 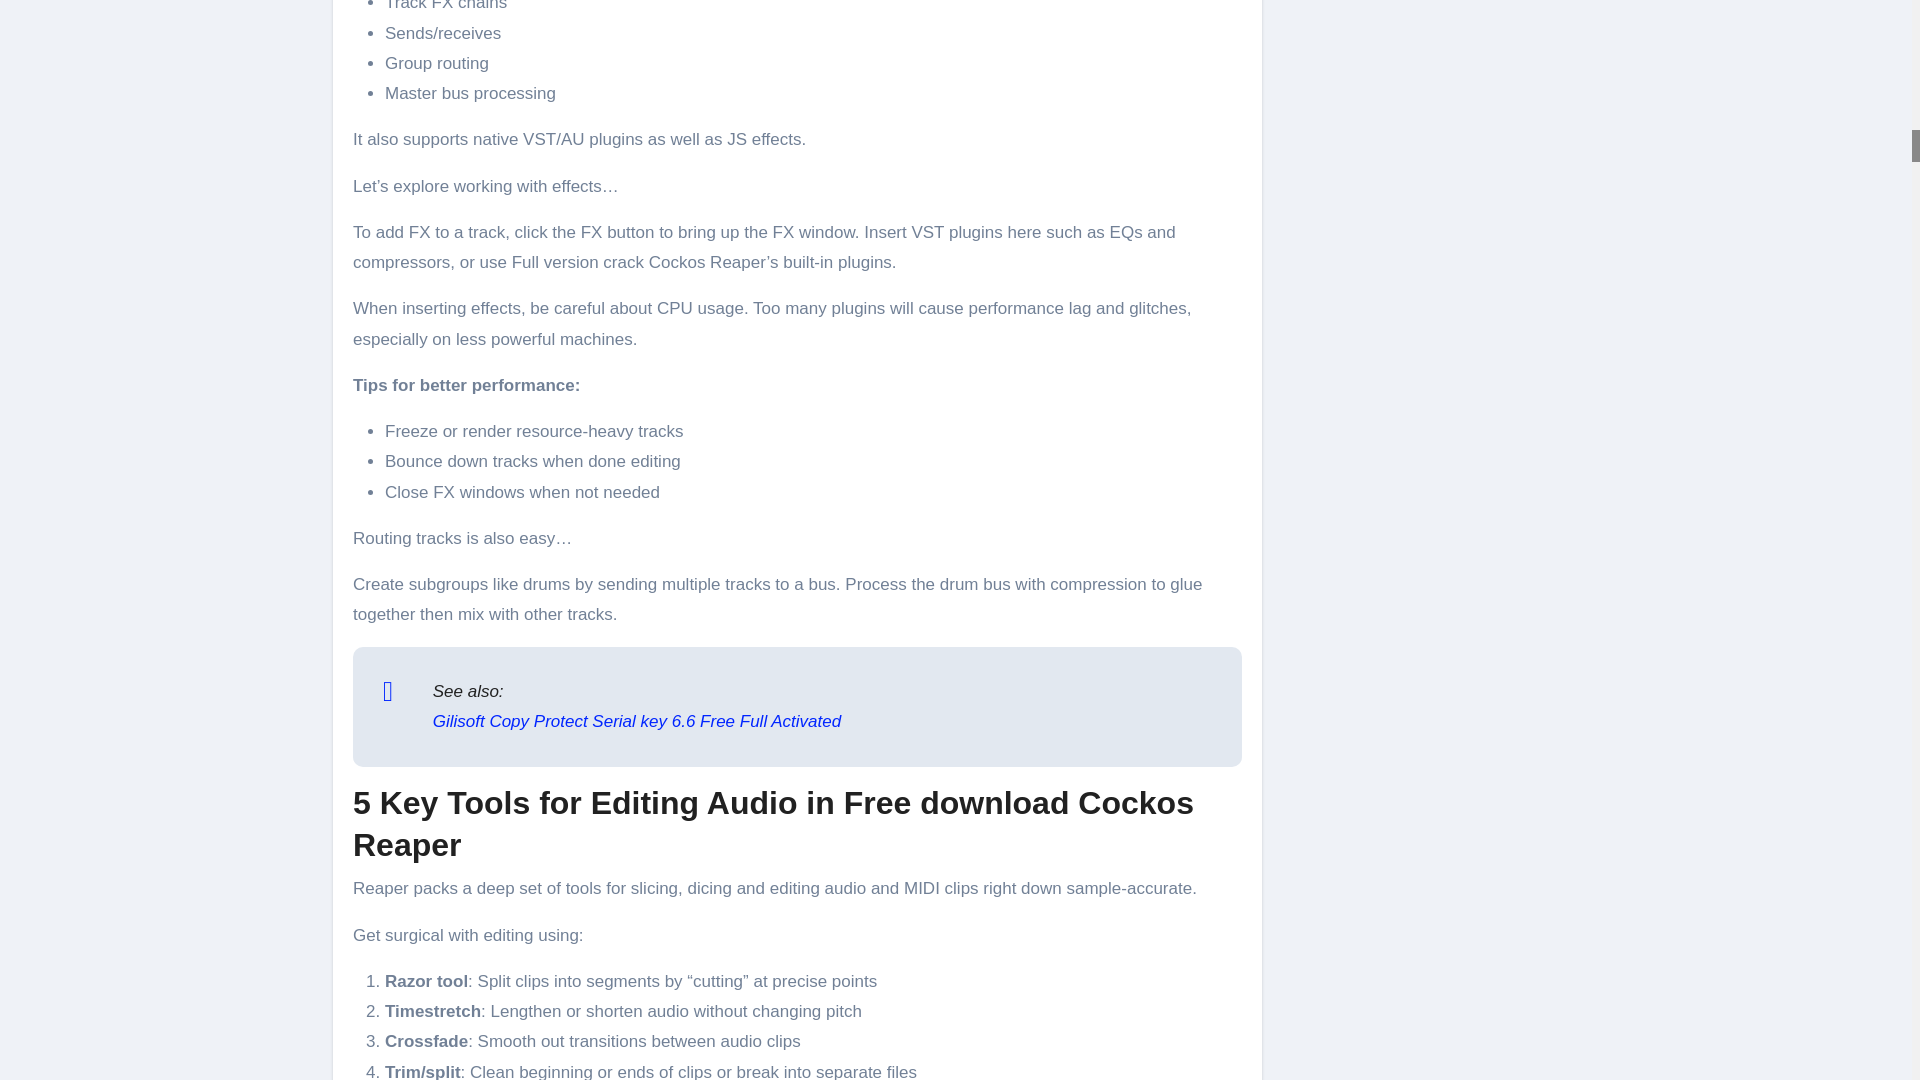 What do you see at coordinates (636, 721) in the screenshot?
I see `Gilisoft Copy Protect Serial key 6.6 Free Full Activated` at bounding box center [636, 721].